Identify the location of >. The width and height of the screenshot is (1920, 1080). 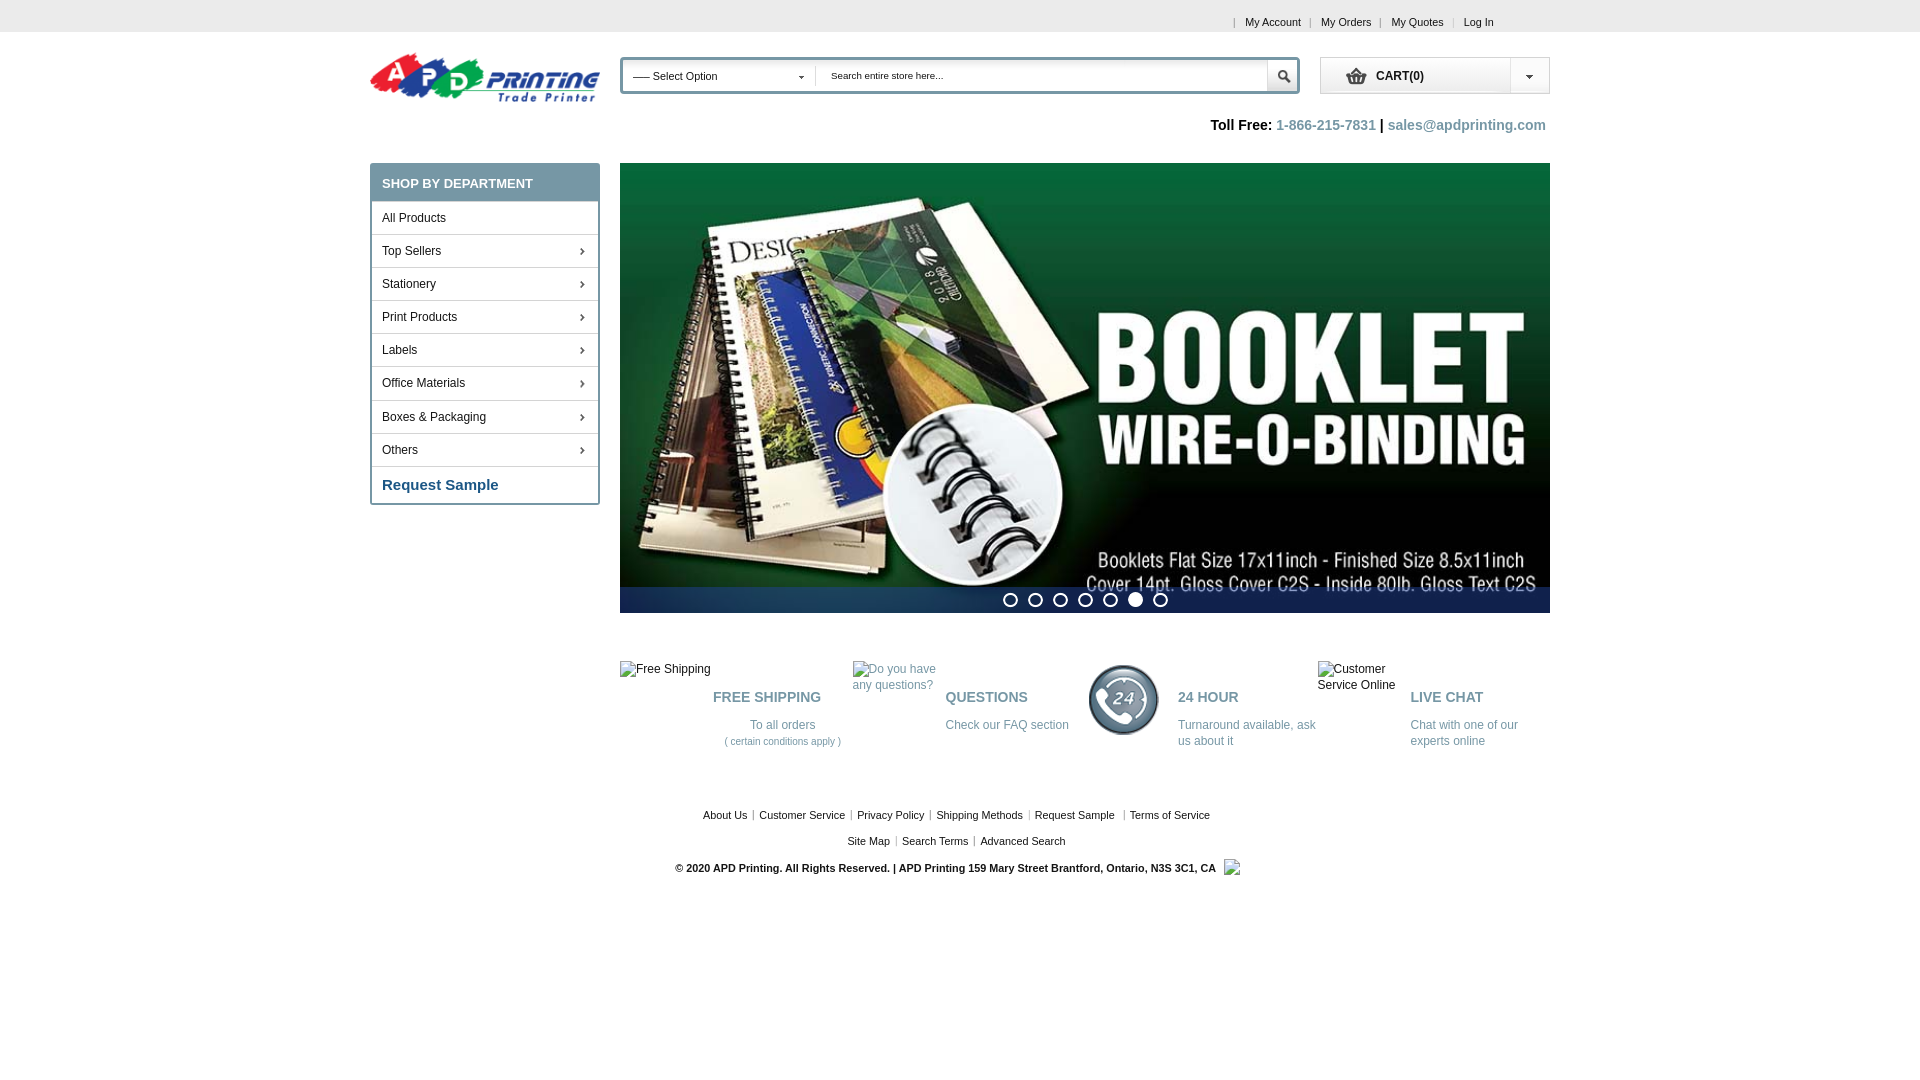
(578, 319).